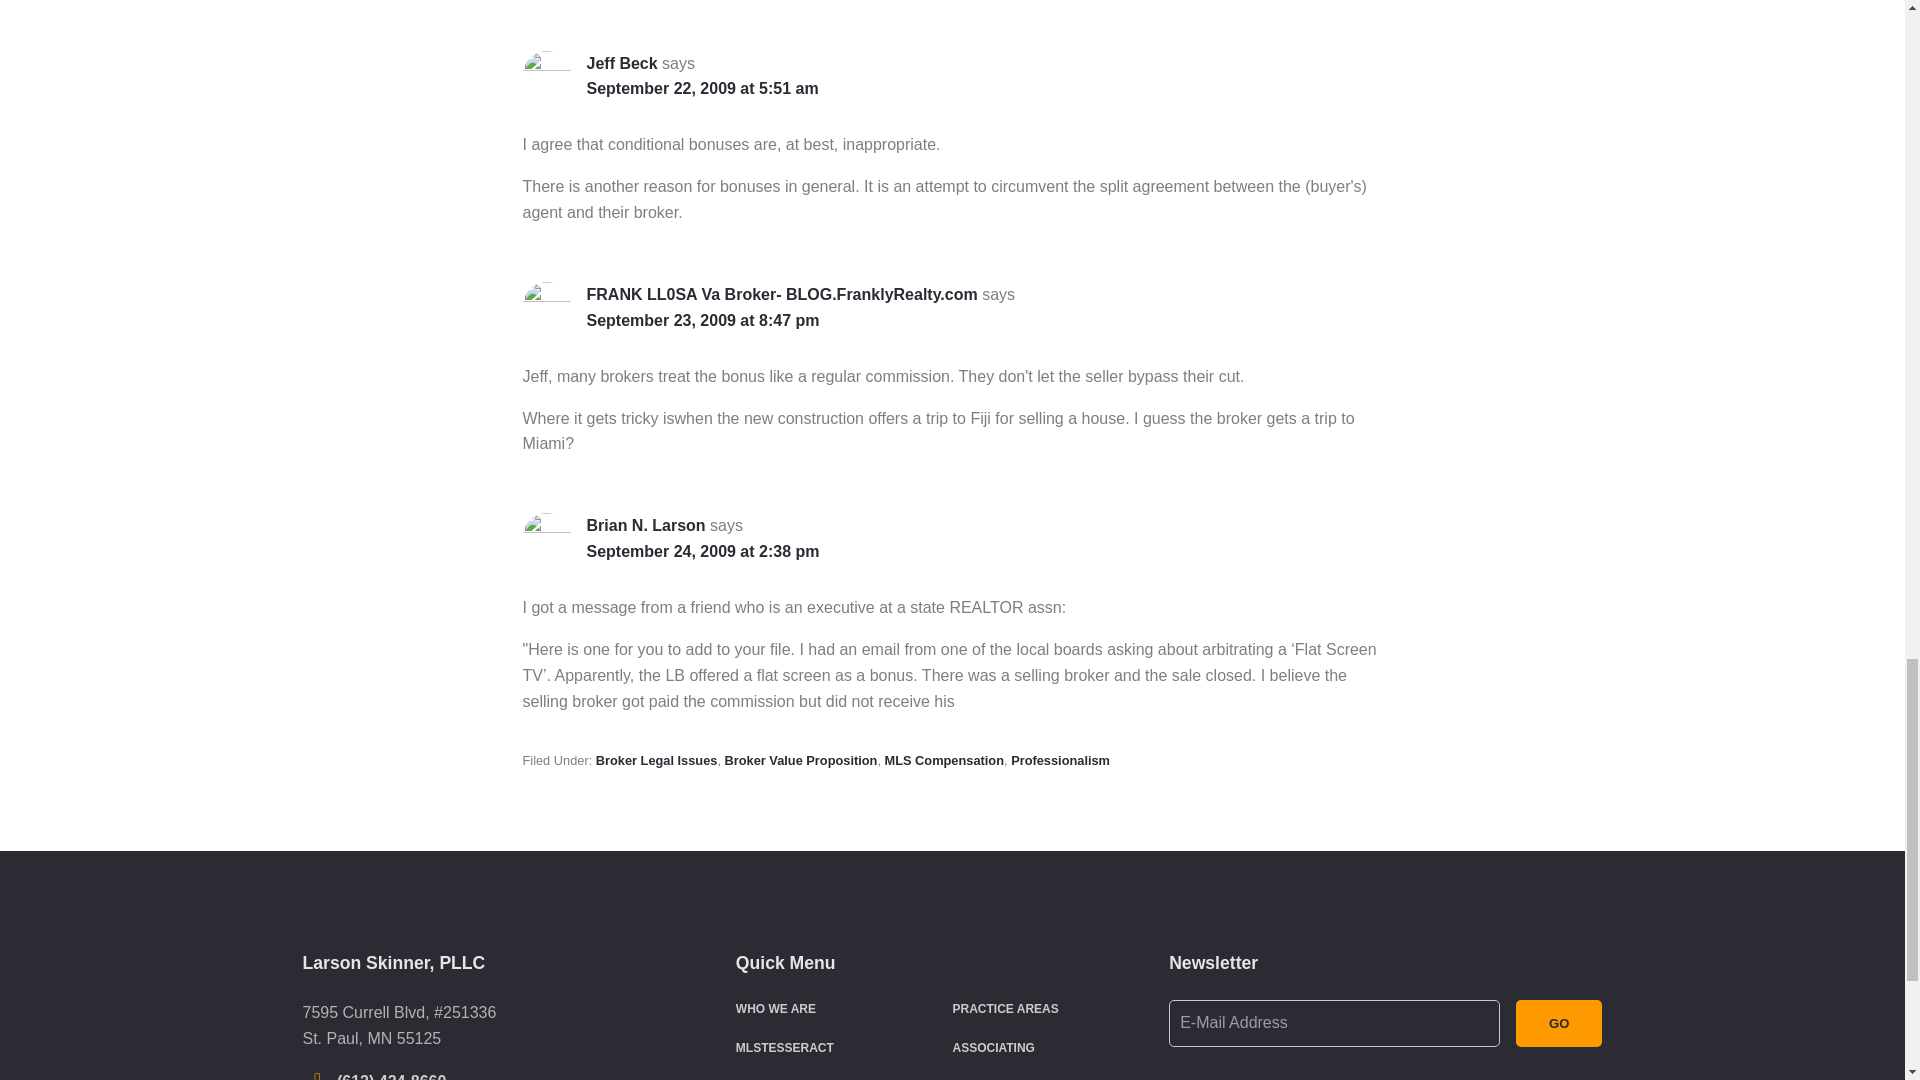  What do you see at coordinates (944, 760) in the screenshot?
I see `MLS Compensation` at bounding box center [944, 760].